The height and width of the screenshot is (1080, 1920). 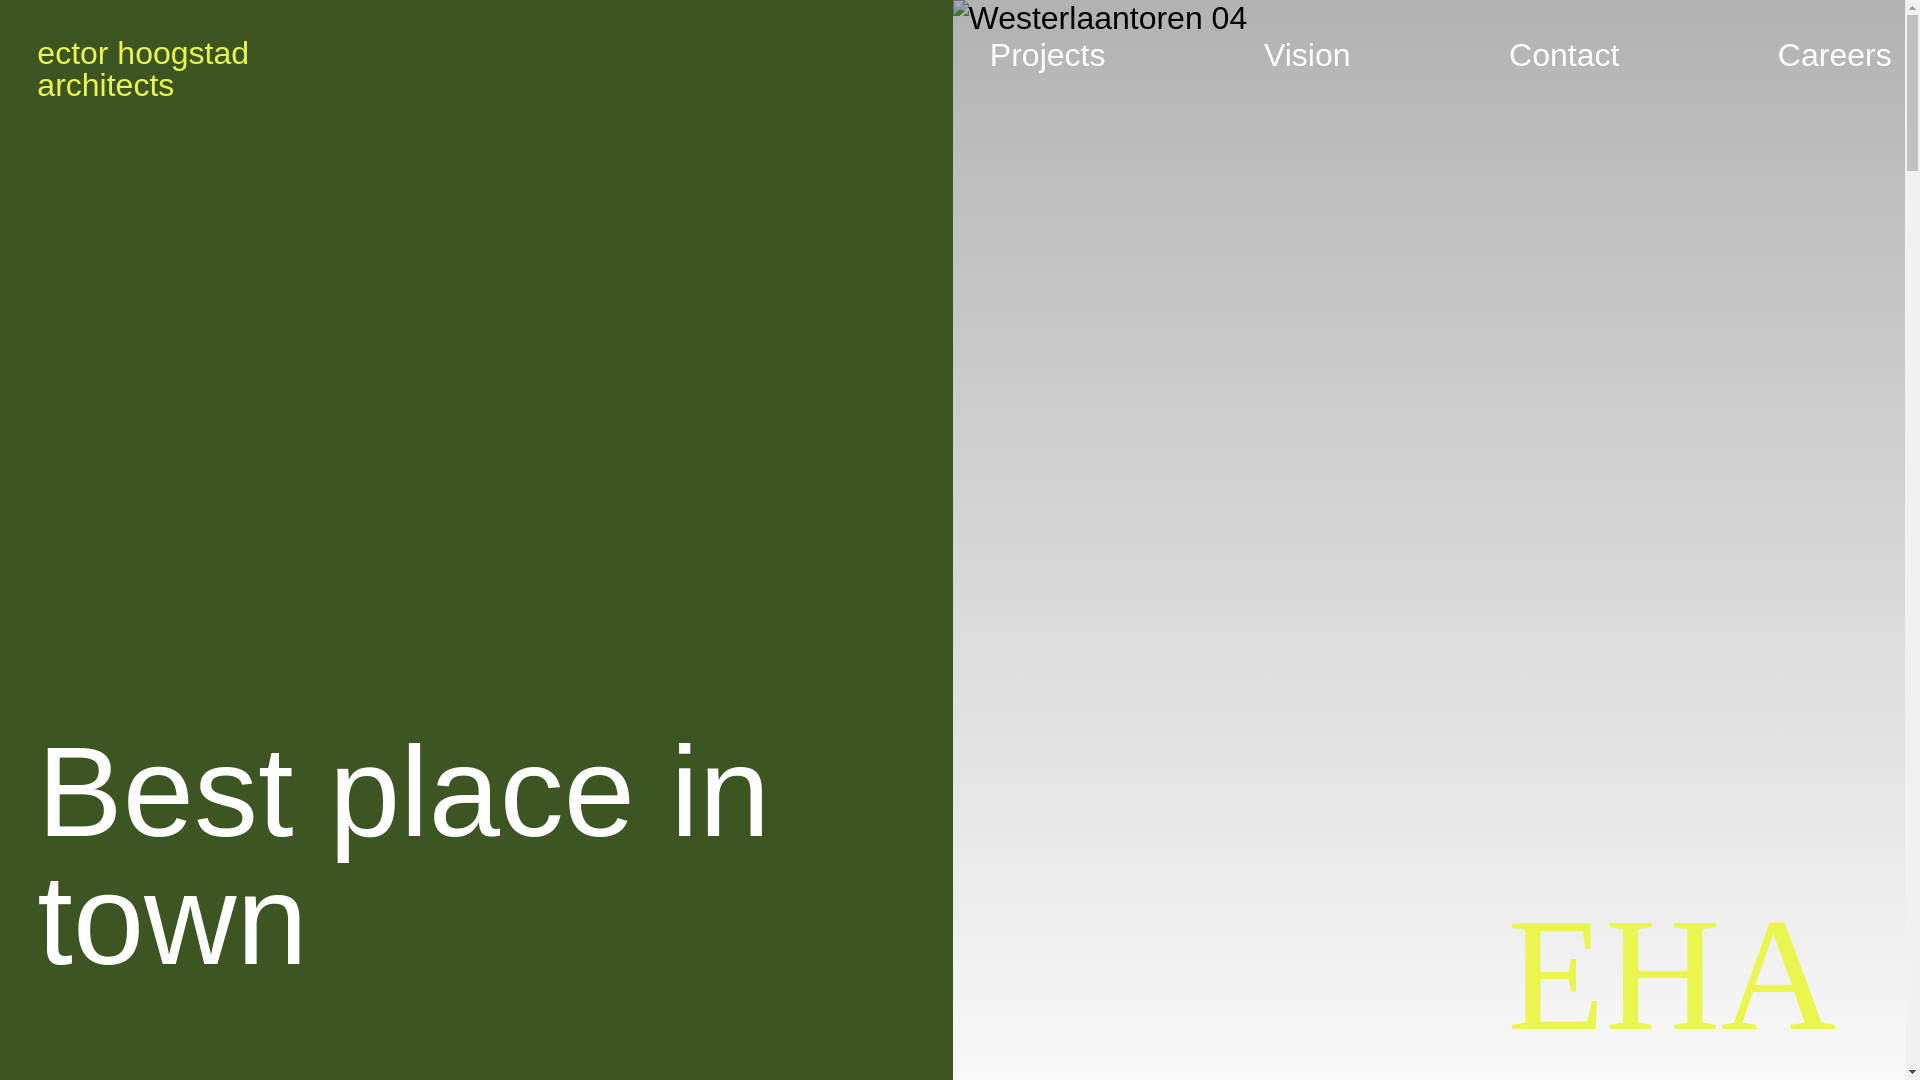 I want to click on Projects, so click(x=1048, y=55).